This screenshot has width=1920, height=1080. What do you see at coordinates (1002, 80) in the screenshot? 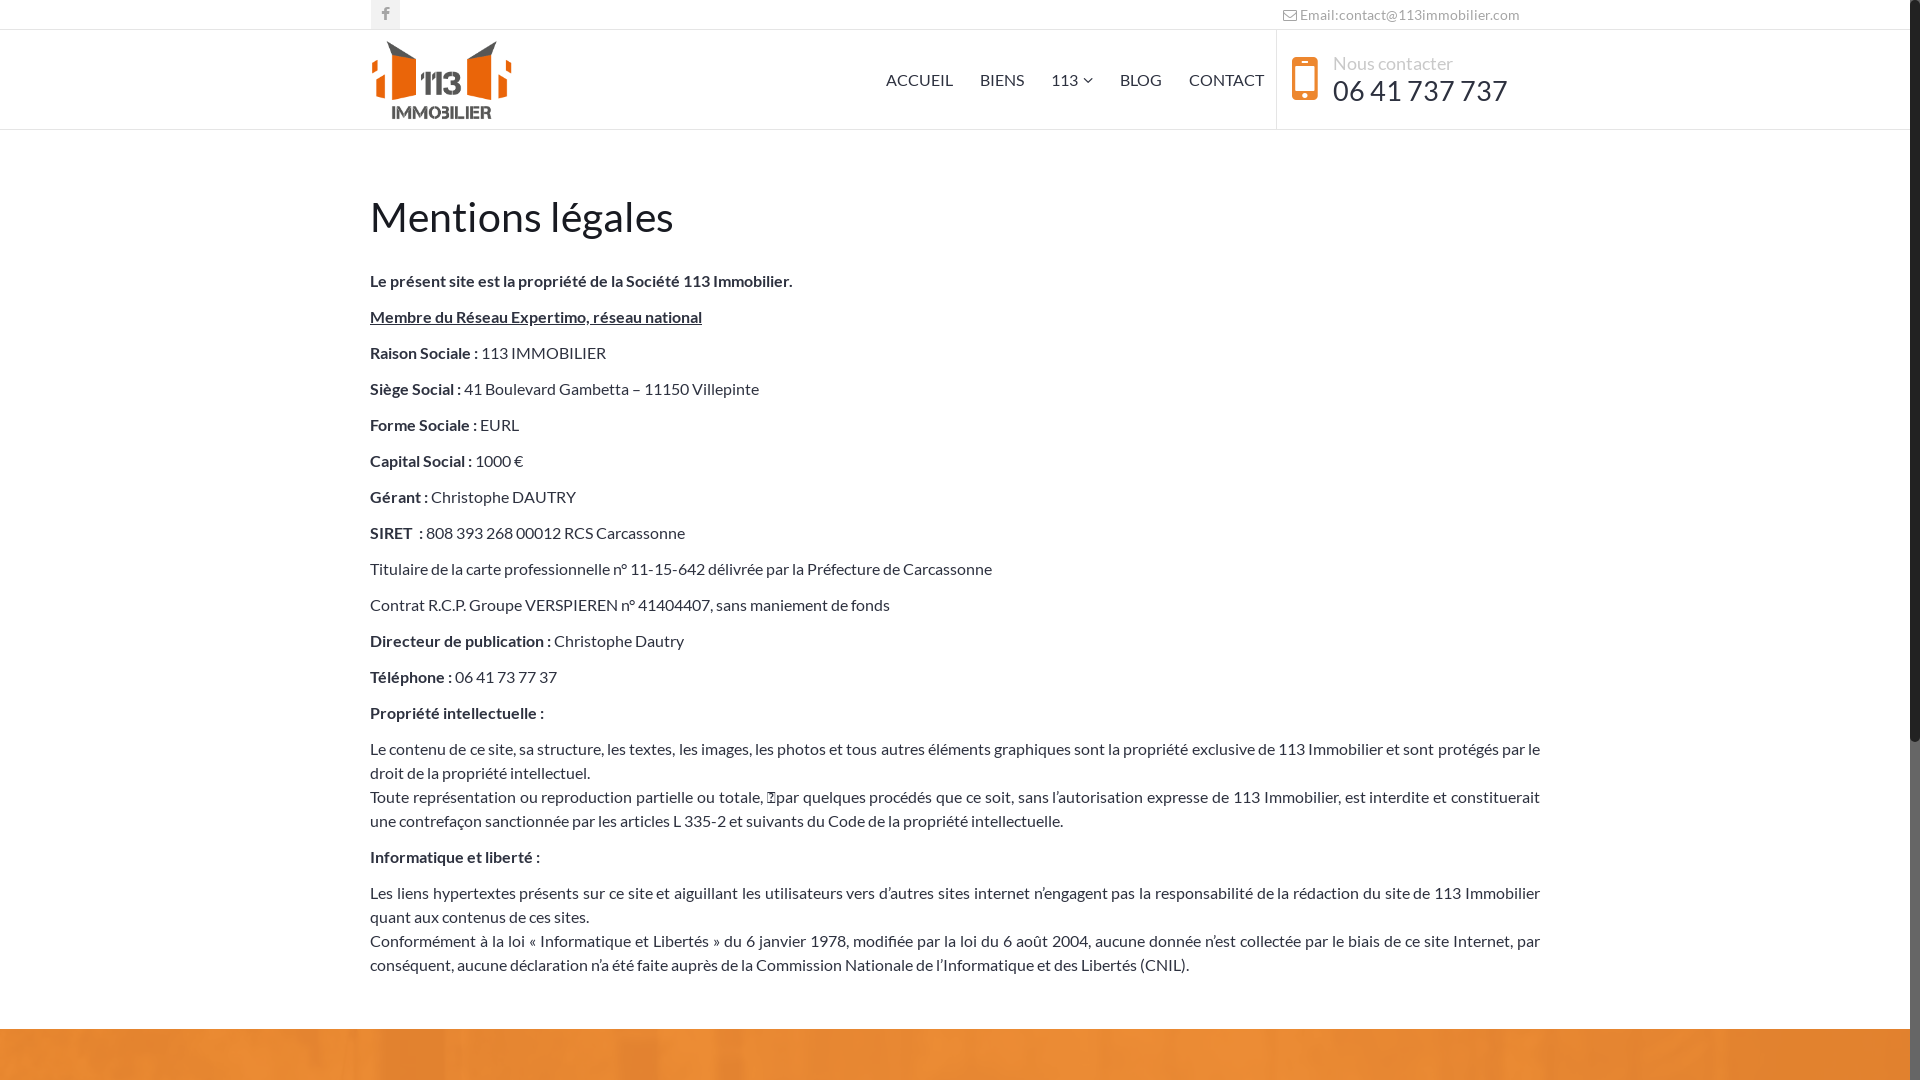
I see `BIENS` at bounding box center [1002, 80].